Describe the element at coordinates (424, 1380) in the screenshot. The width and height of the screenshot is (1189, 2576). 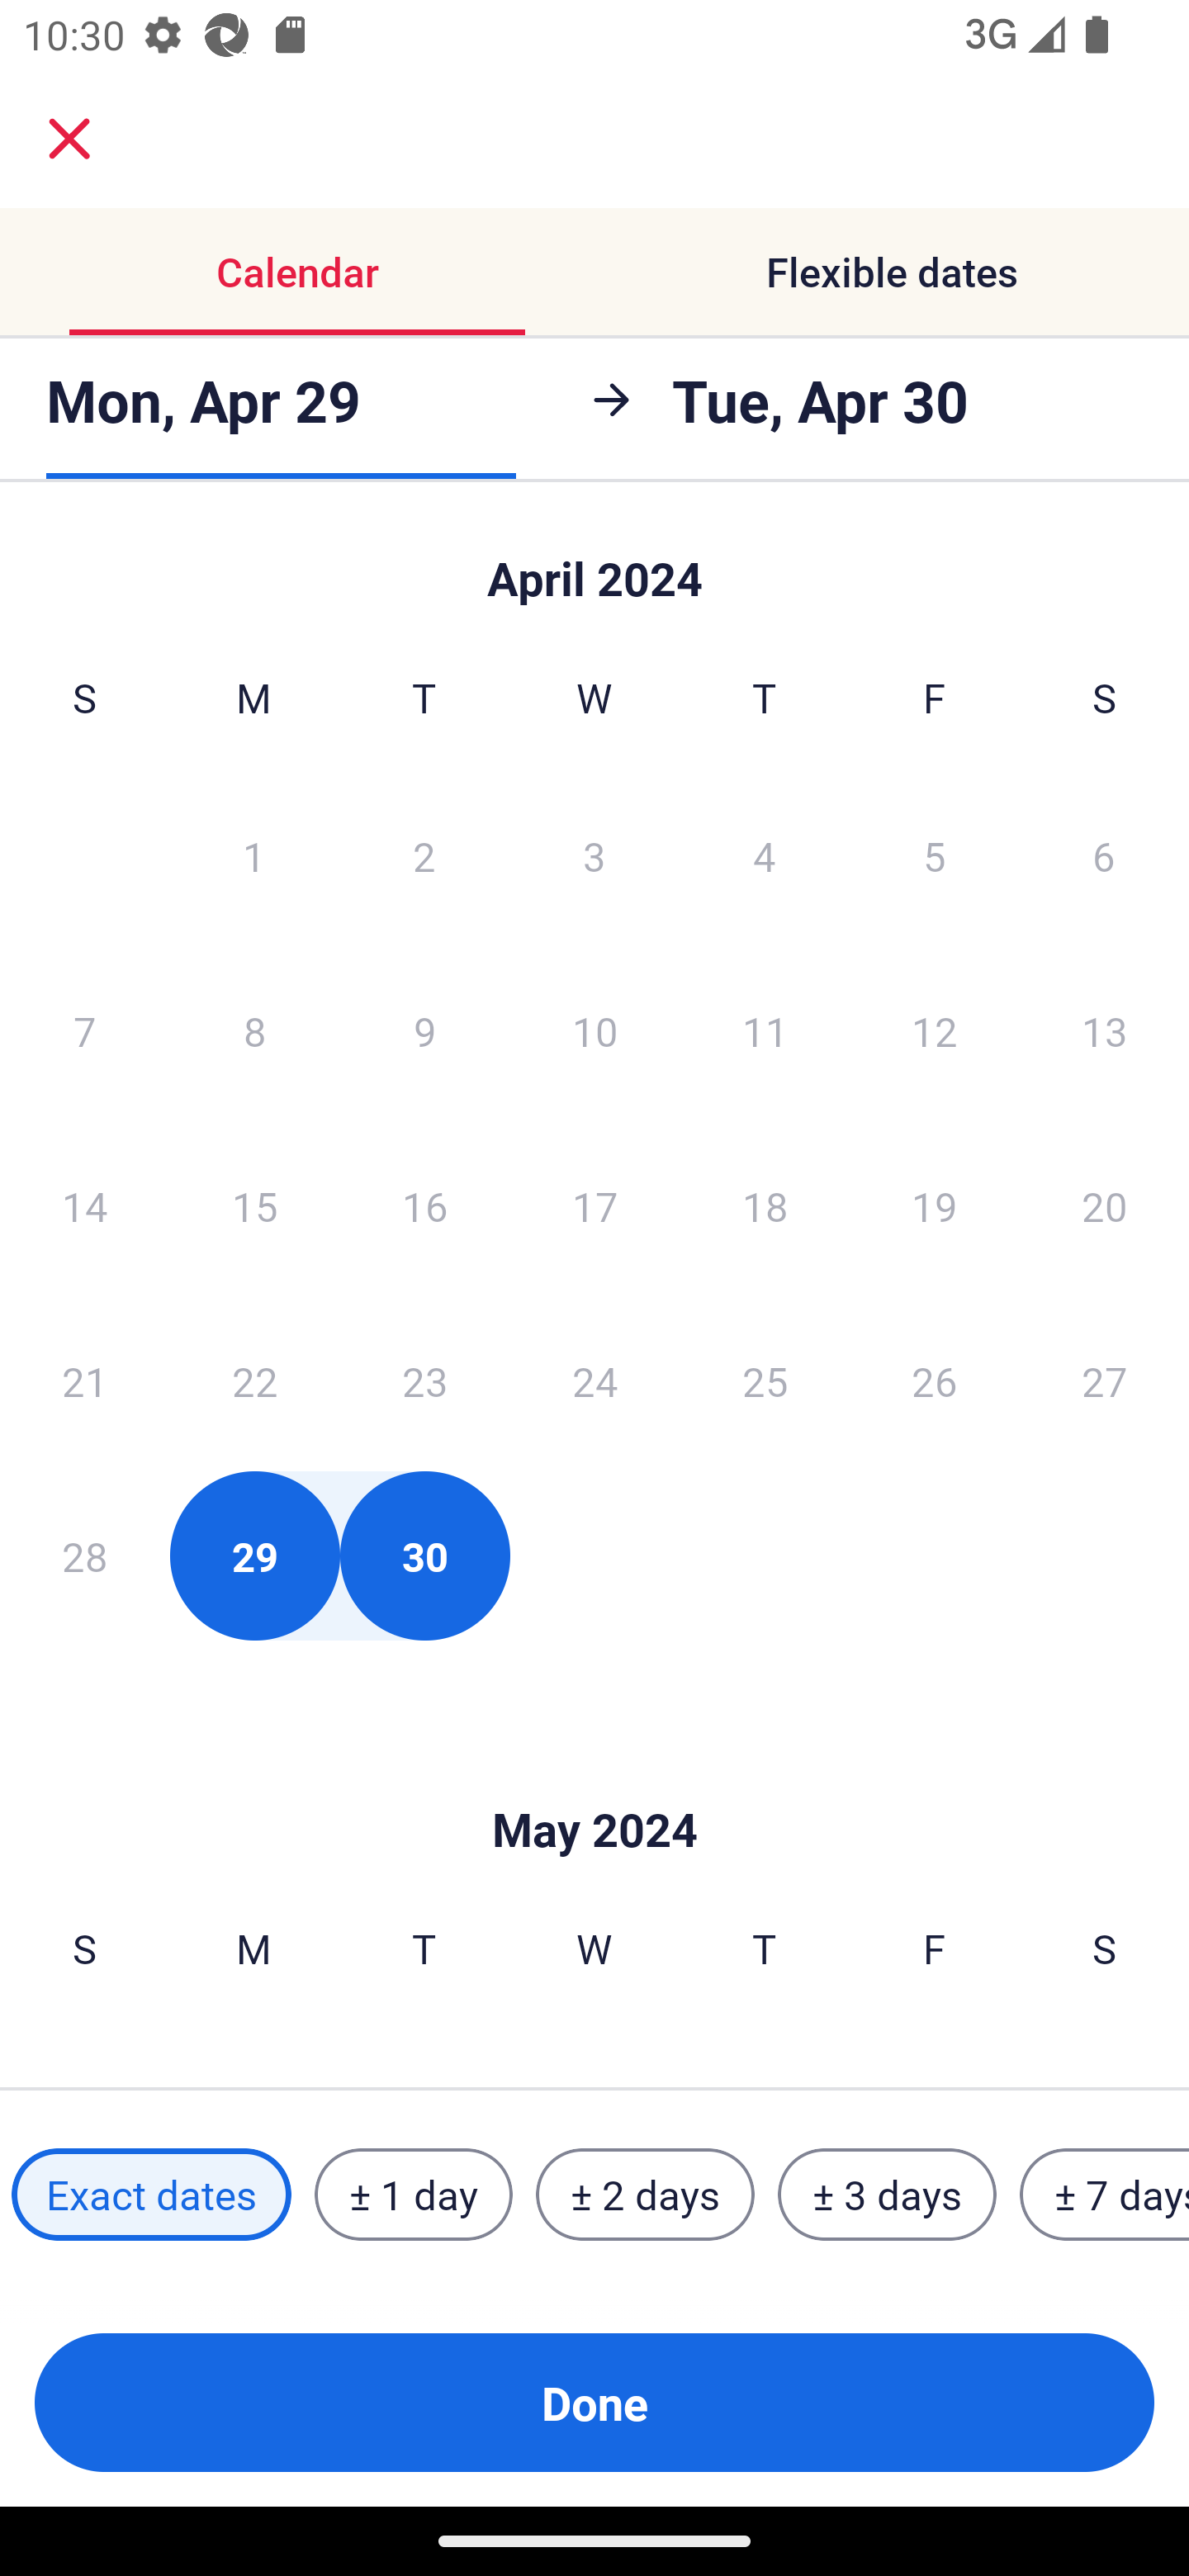
I see `23 Tuesday, April 23, 2024` at that location.